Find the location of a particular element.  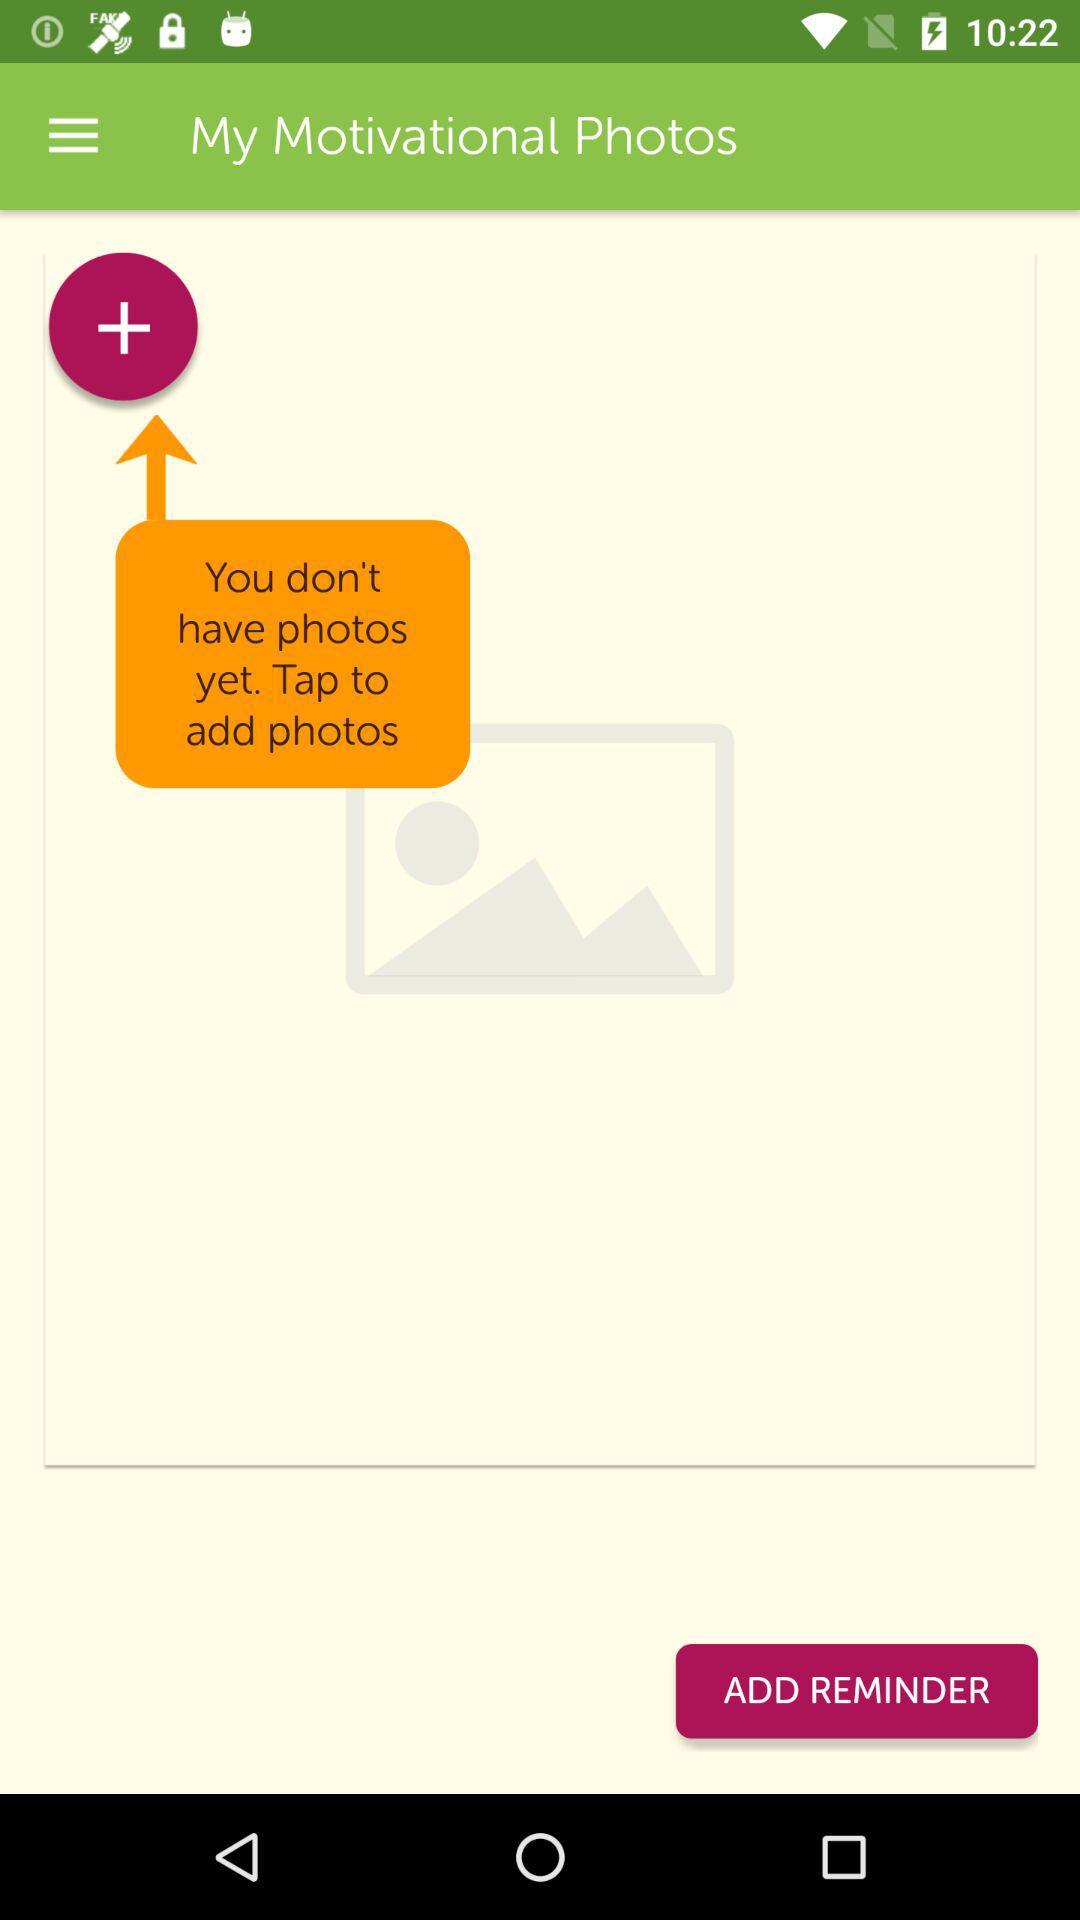

scroll until the add reminder item is located at coordinates (856, 1690).